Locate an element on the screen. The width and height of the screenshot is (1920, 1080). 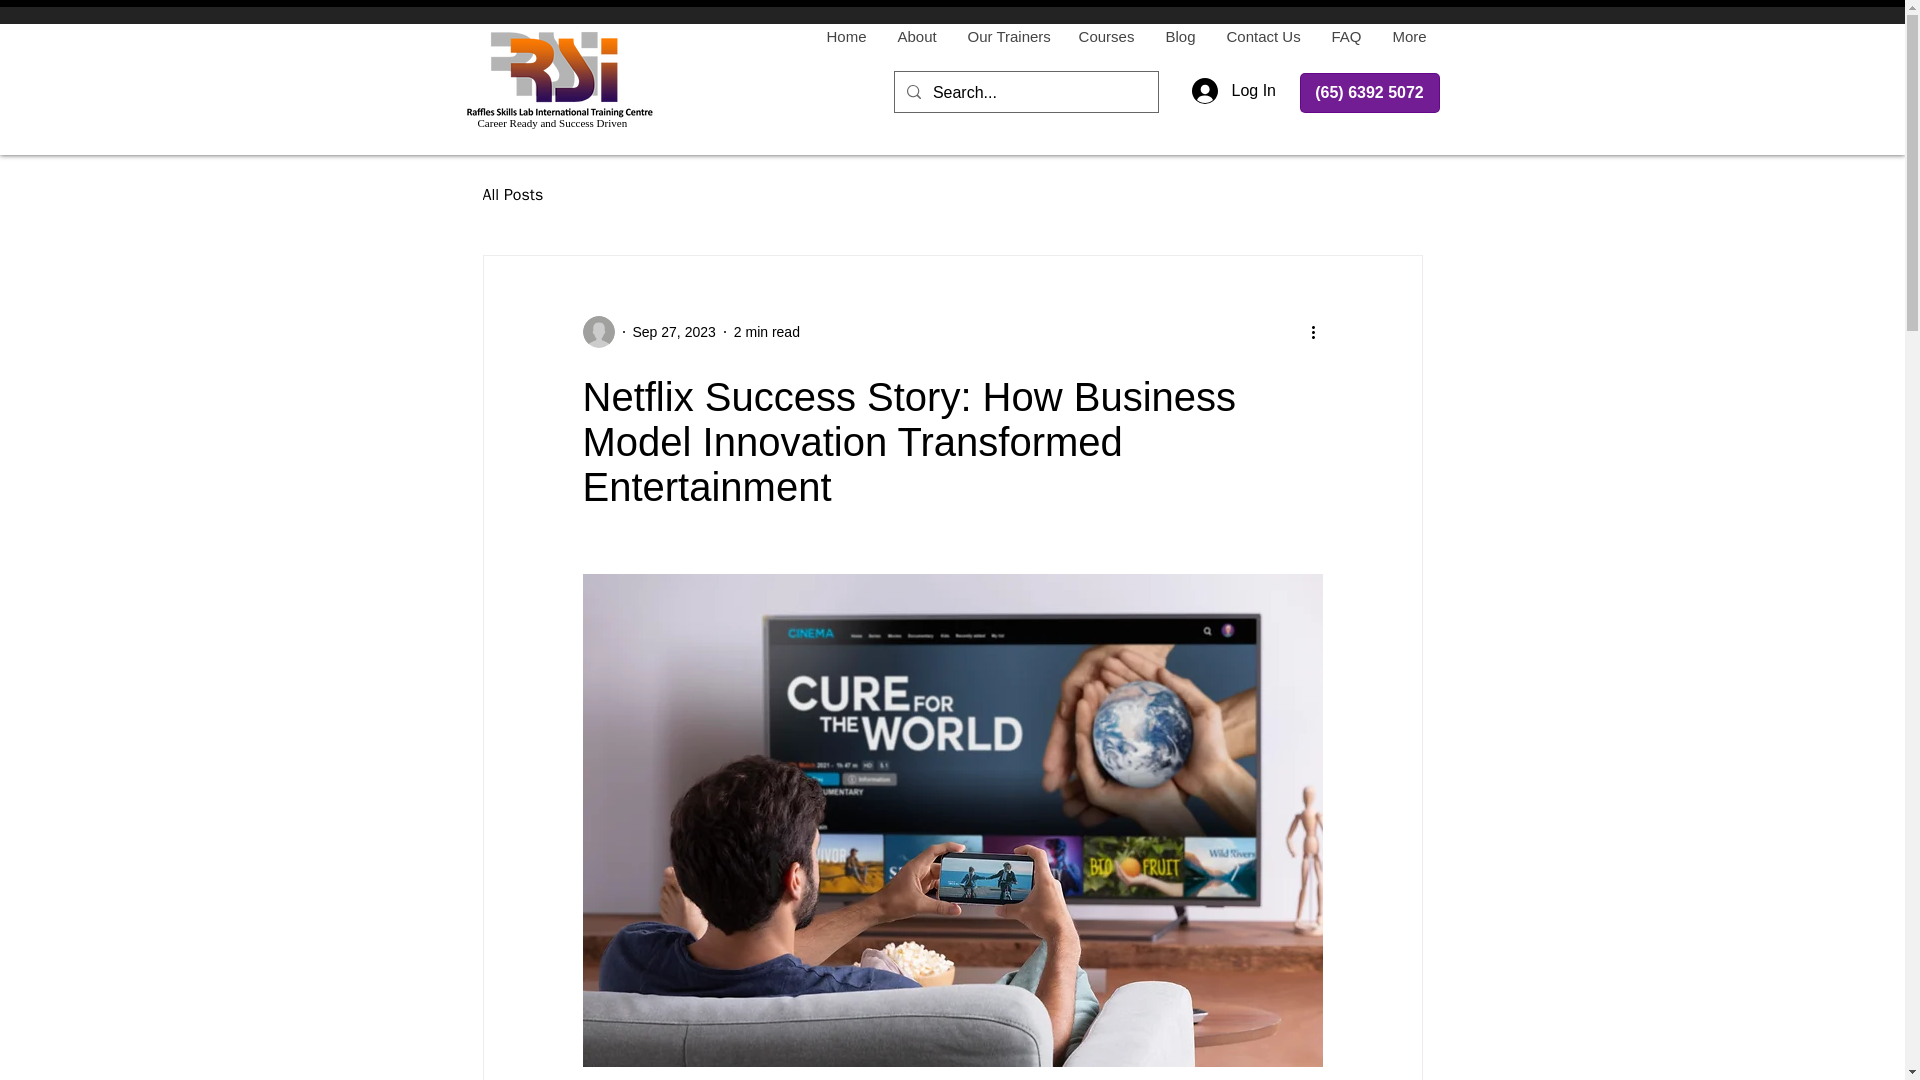
Contact Us is located at coordinates (1262, 36).